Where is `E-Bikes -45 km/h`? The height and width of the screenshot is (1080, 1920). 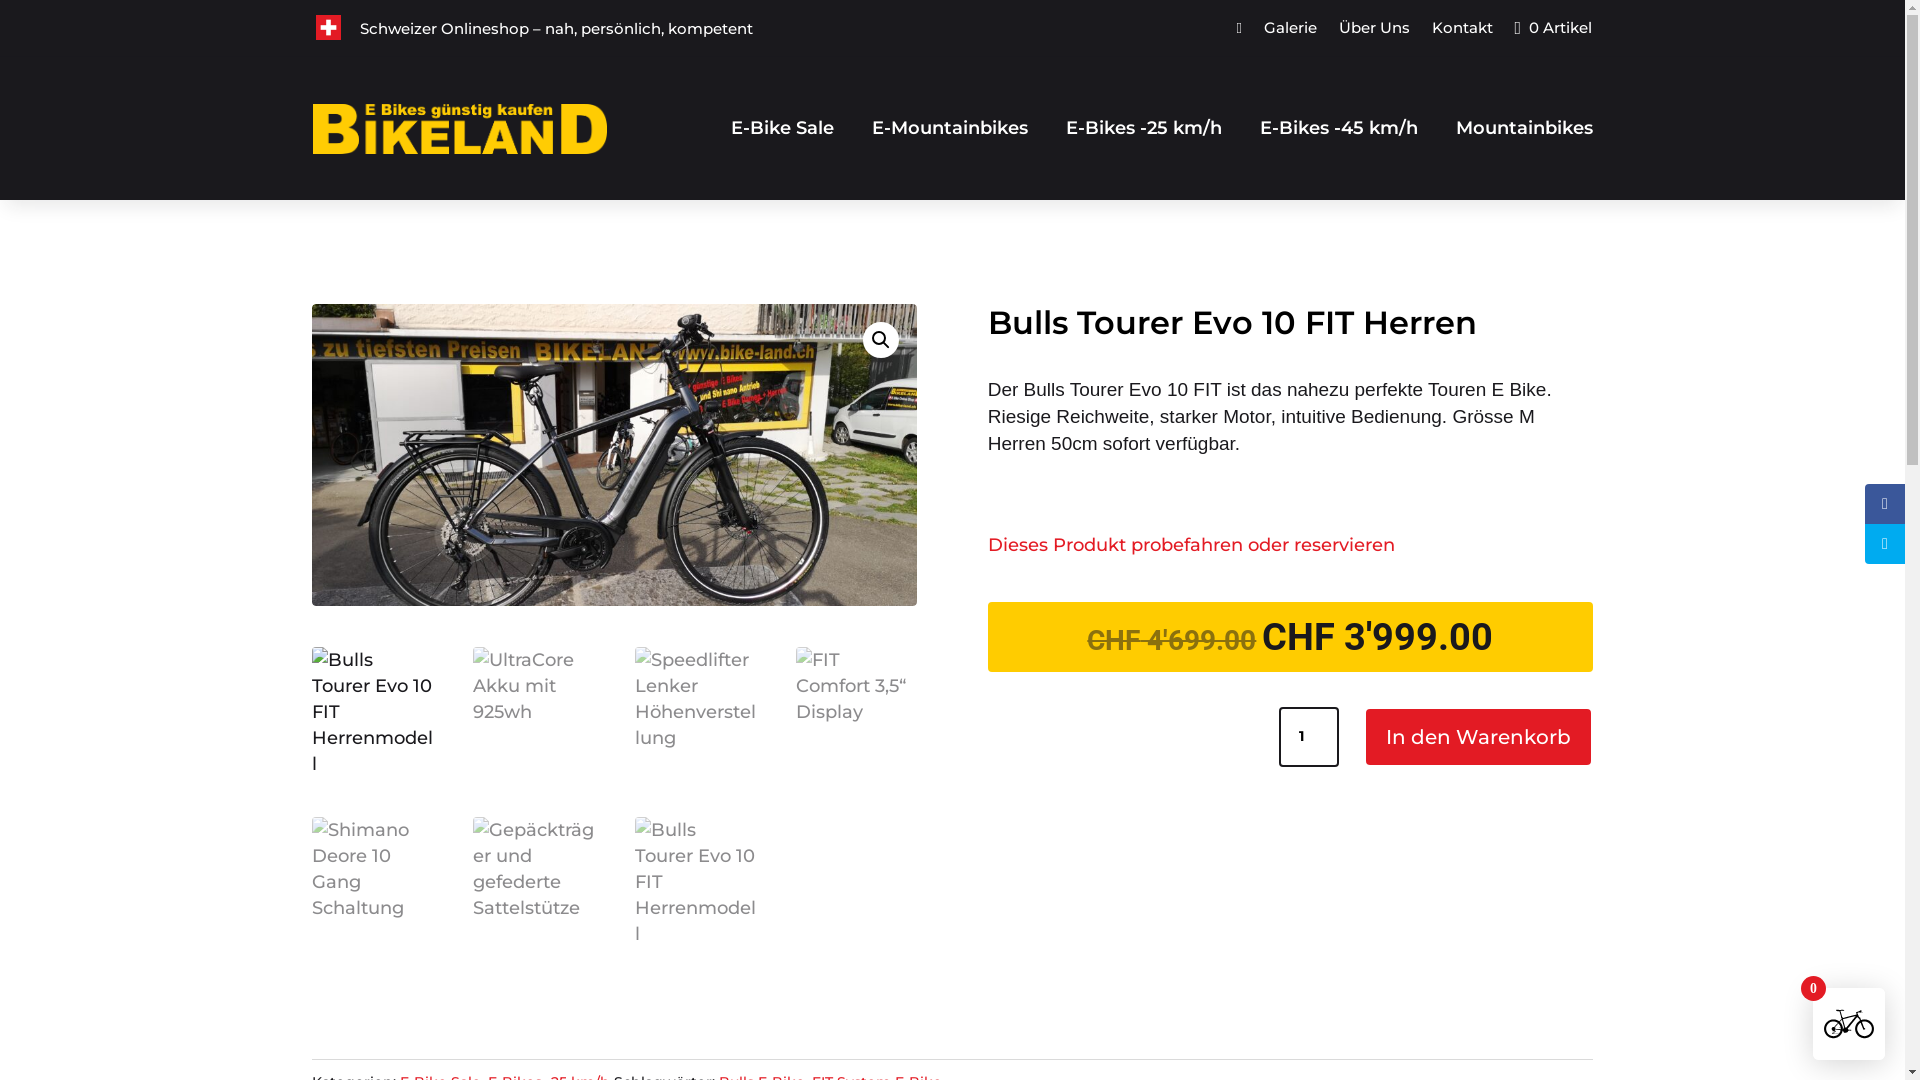
E-Bikes -45 km/h is located at coordinates (1339, 128).